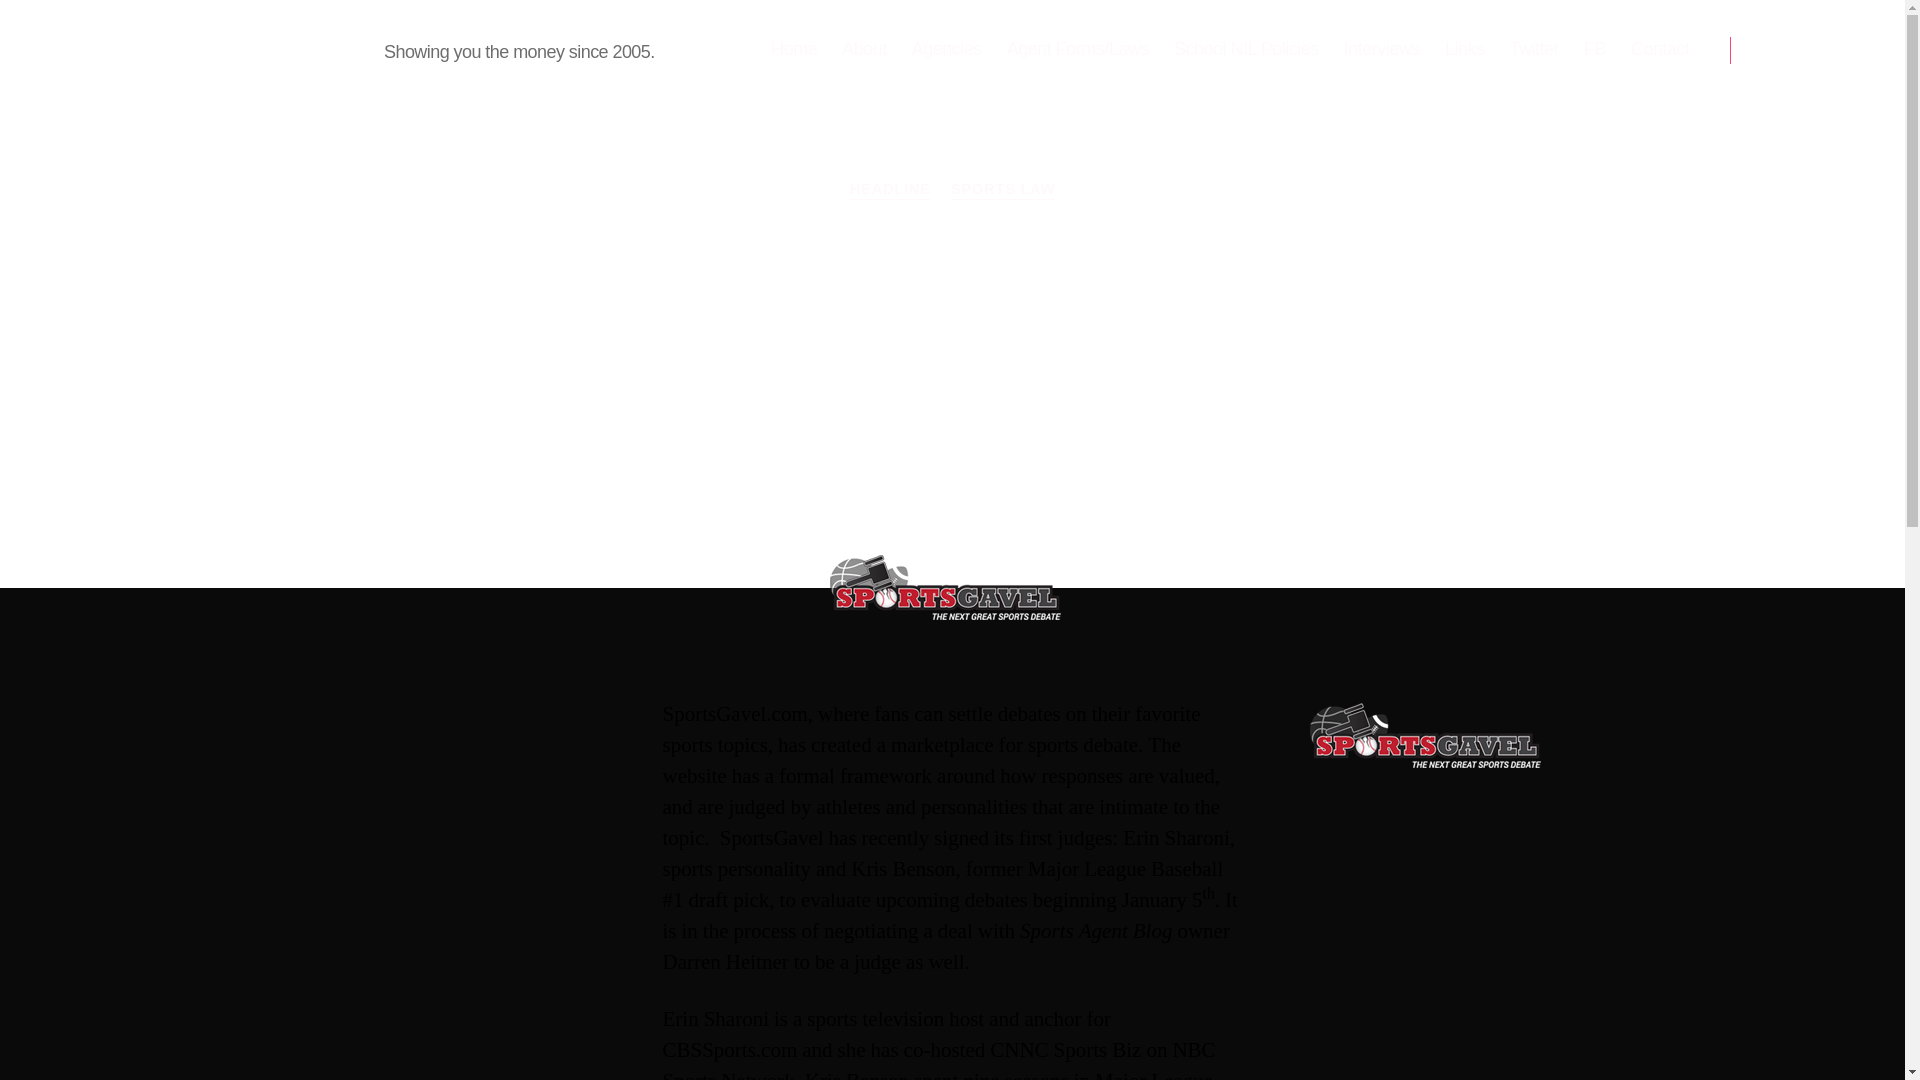 The width and height of the screenshot is (1920, 1080). What do you see at coordinates (1246, 49) in the screenshot?
I see `School NIL Policies` at bounding box center [1246, 49].